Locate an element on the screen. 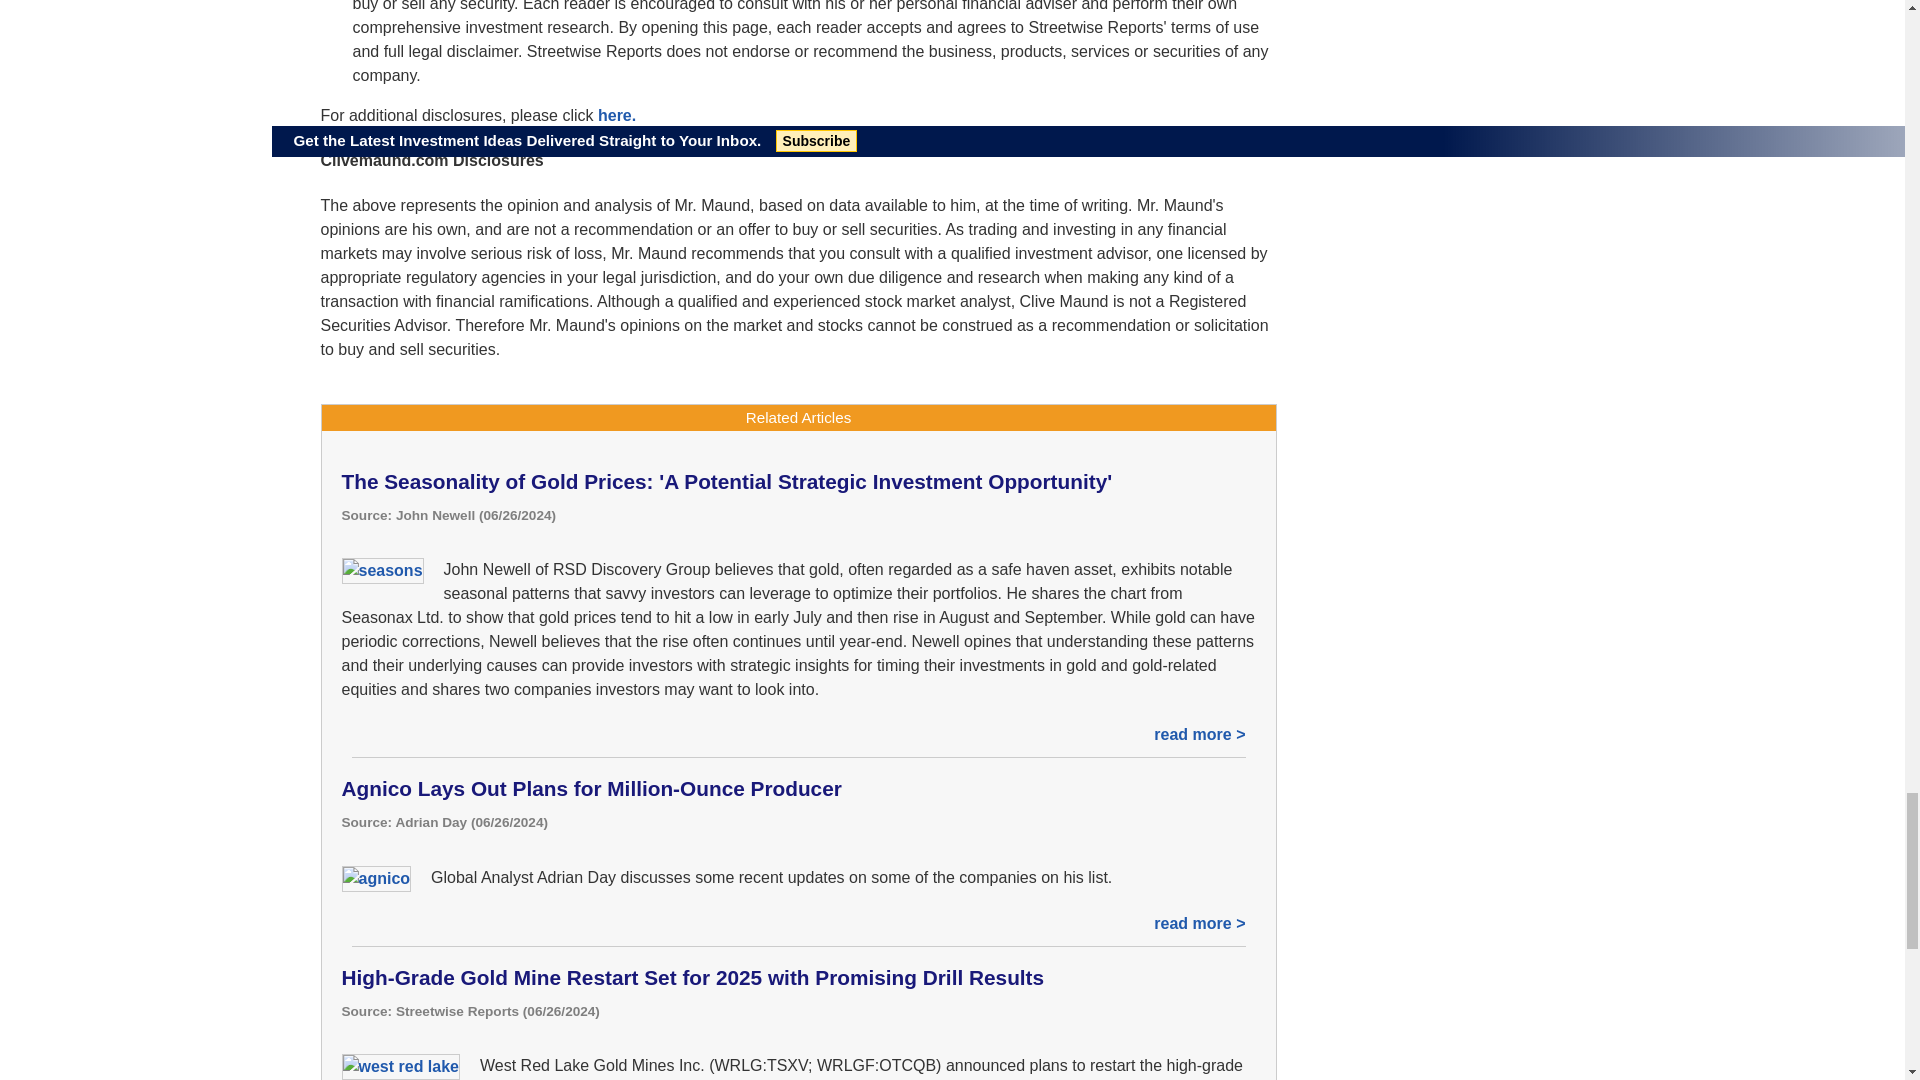  seasons is located at coordinates (382, 571).